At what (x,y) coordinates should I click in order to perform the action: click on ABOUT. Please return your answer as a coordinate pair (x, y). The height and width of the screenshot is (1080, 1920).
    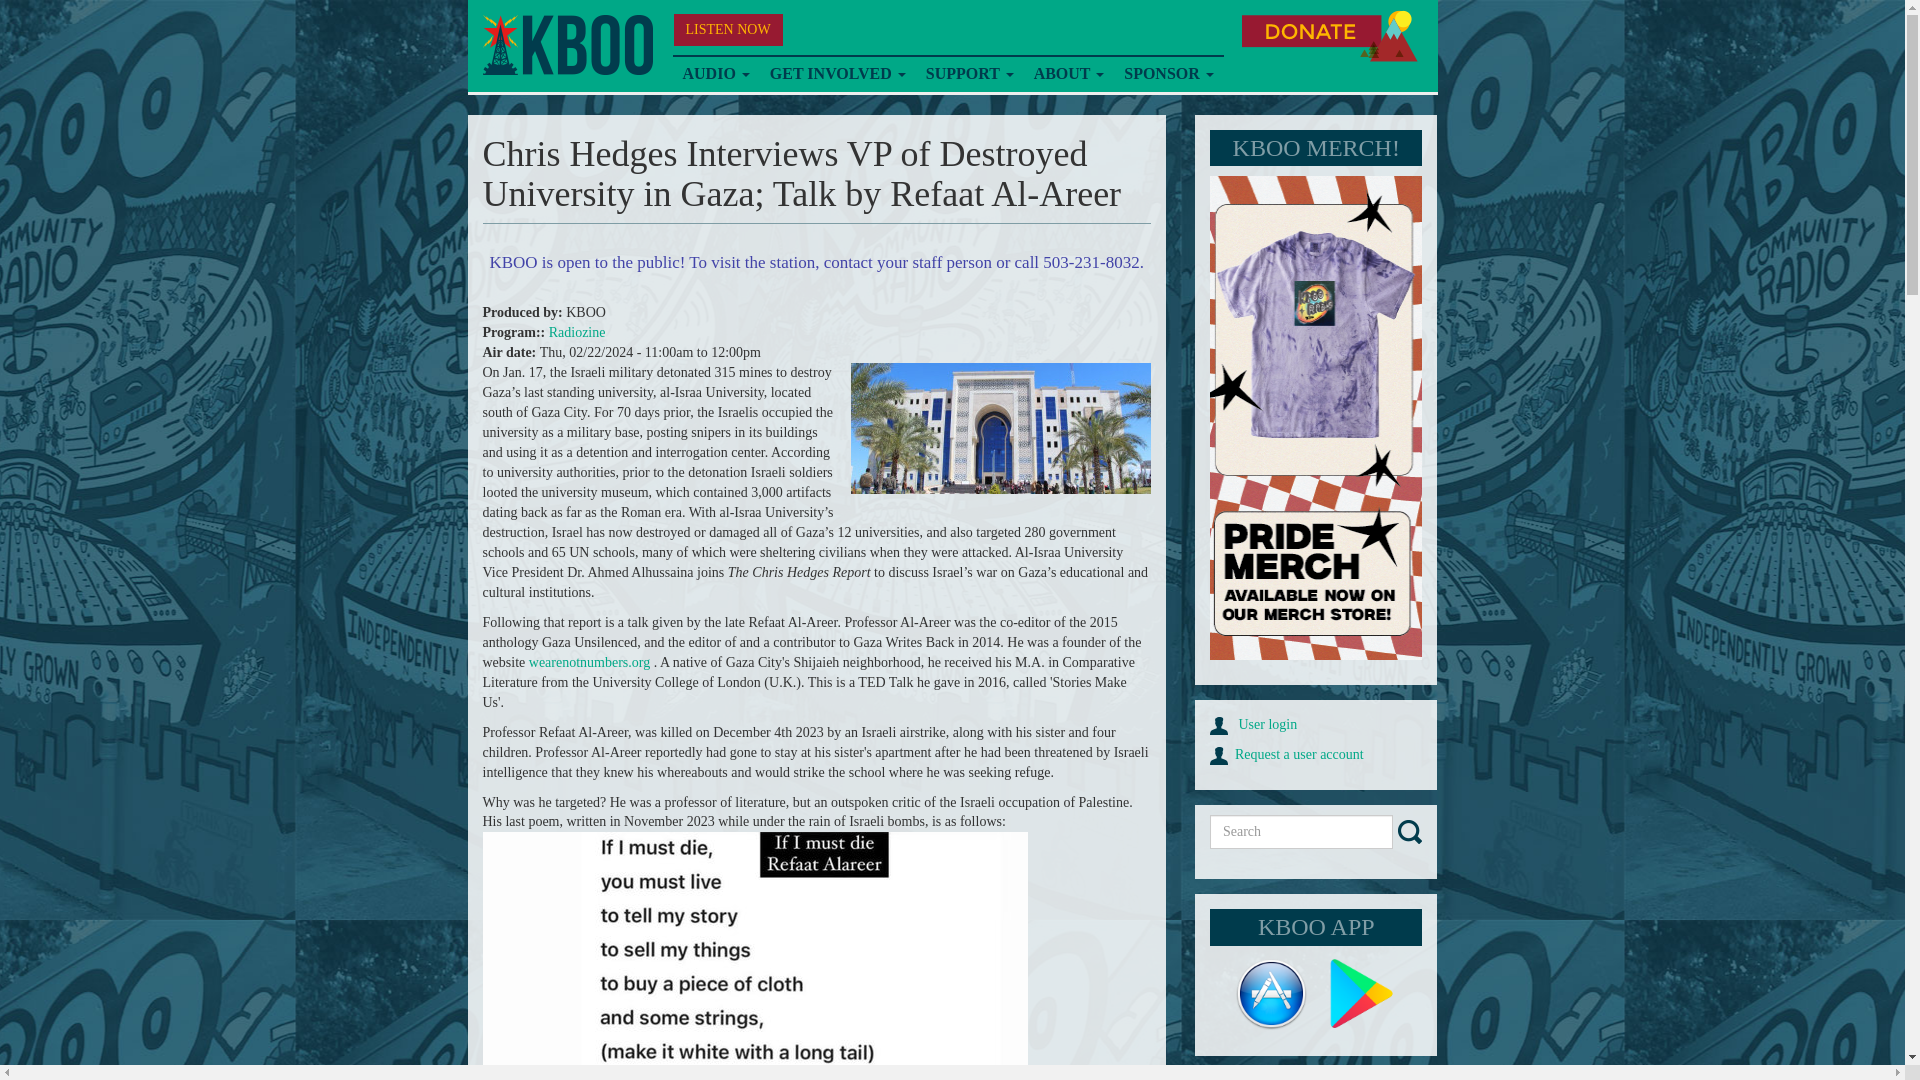
    Looking at the image, I should click on (1069, 74).